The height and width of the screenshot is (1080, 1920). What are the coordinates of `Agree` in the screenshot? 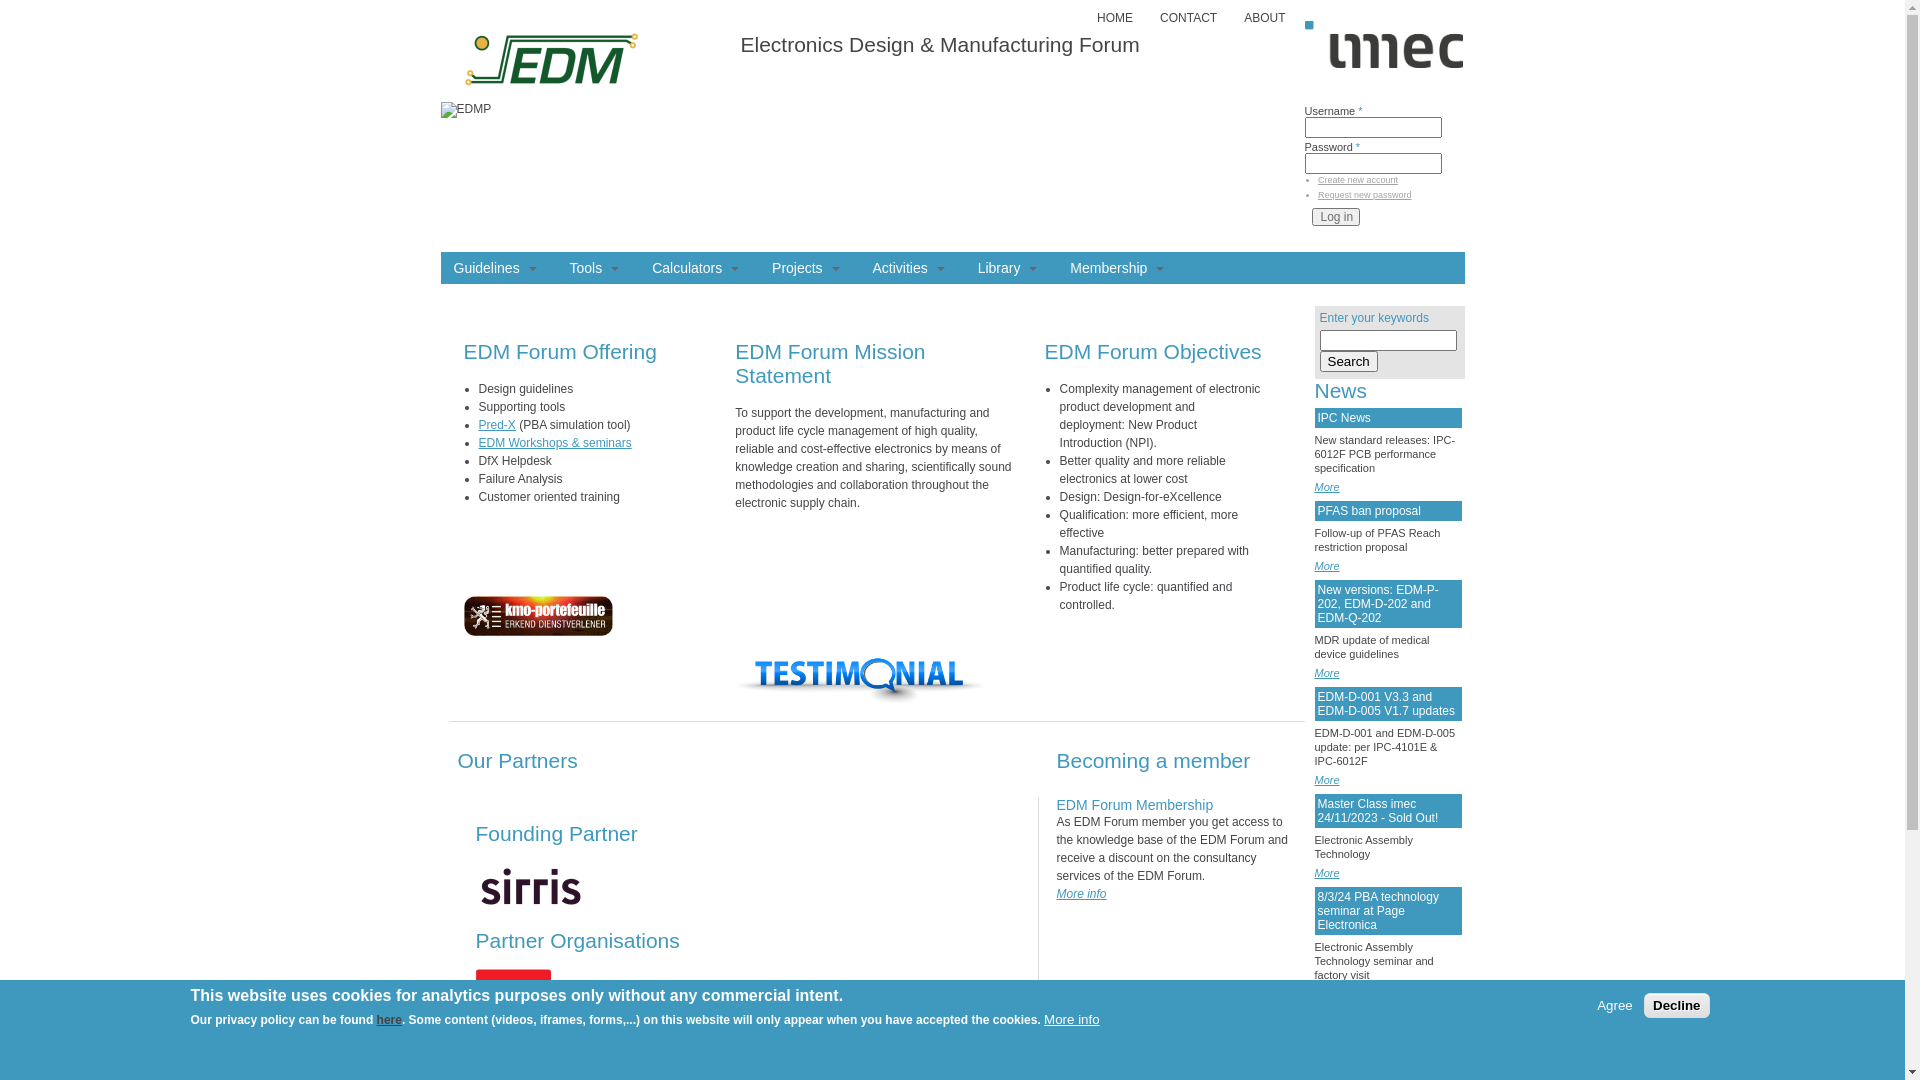 It's located at (1615, 1006).